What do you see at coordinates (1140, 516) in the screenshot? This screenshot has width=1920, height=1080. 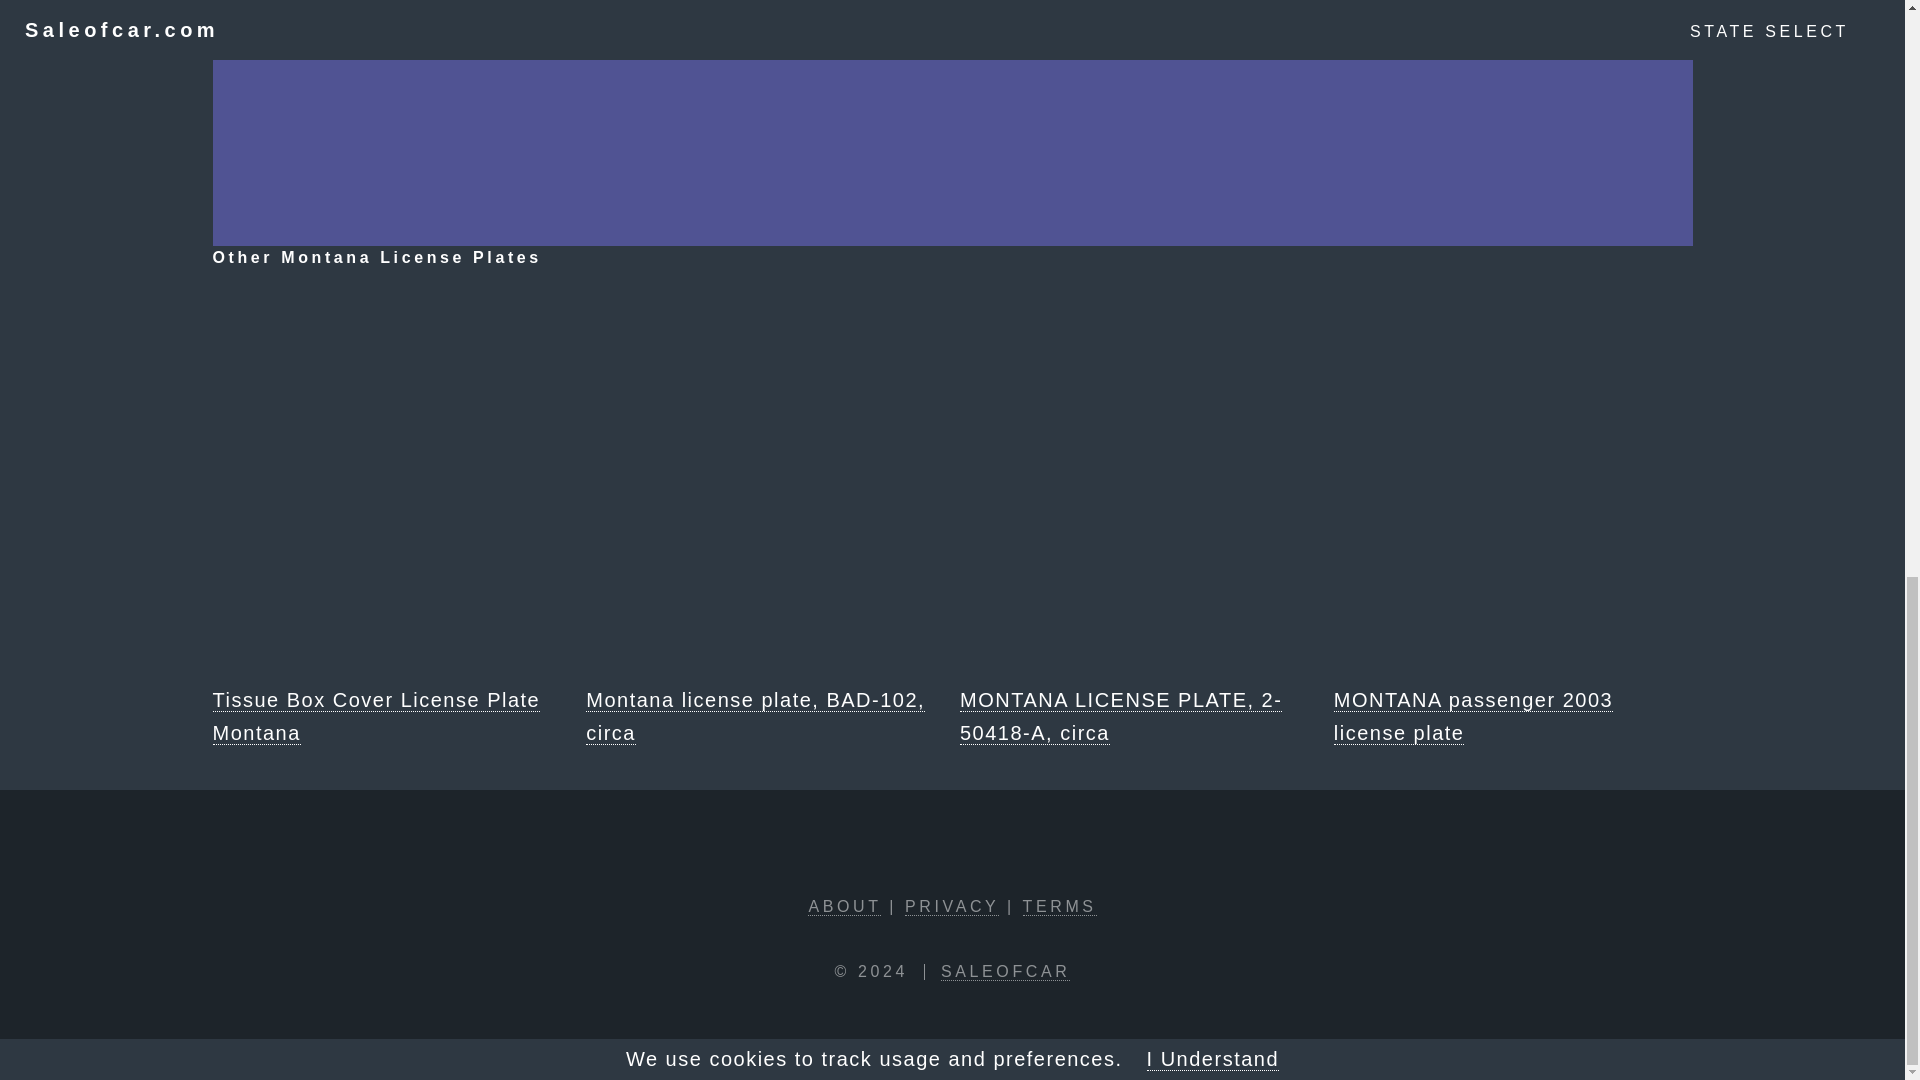 I see `MONTANA LICENSE PLATE, 2-50418-A, circa` at bounding box center [1140, 516].